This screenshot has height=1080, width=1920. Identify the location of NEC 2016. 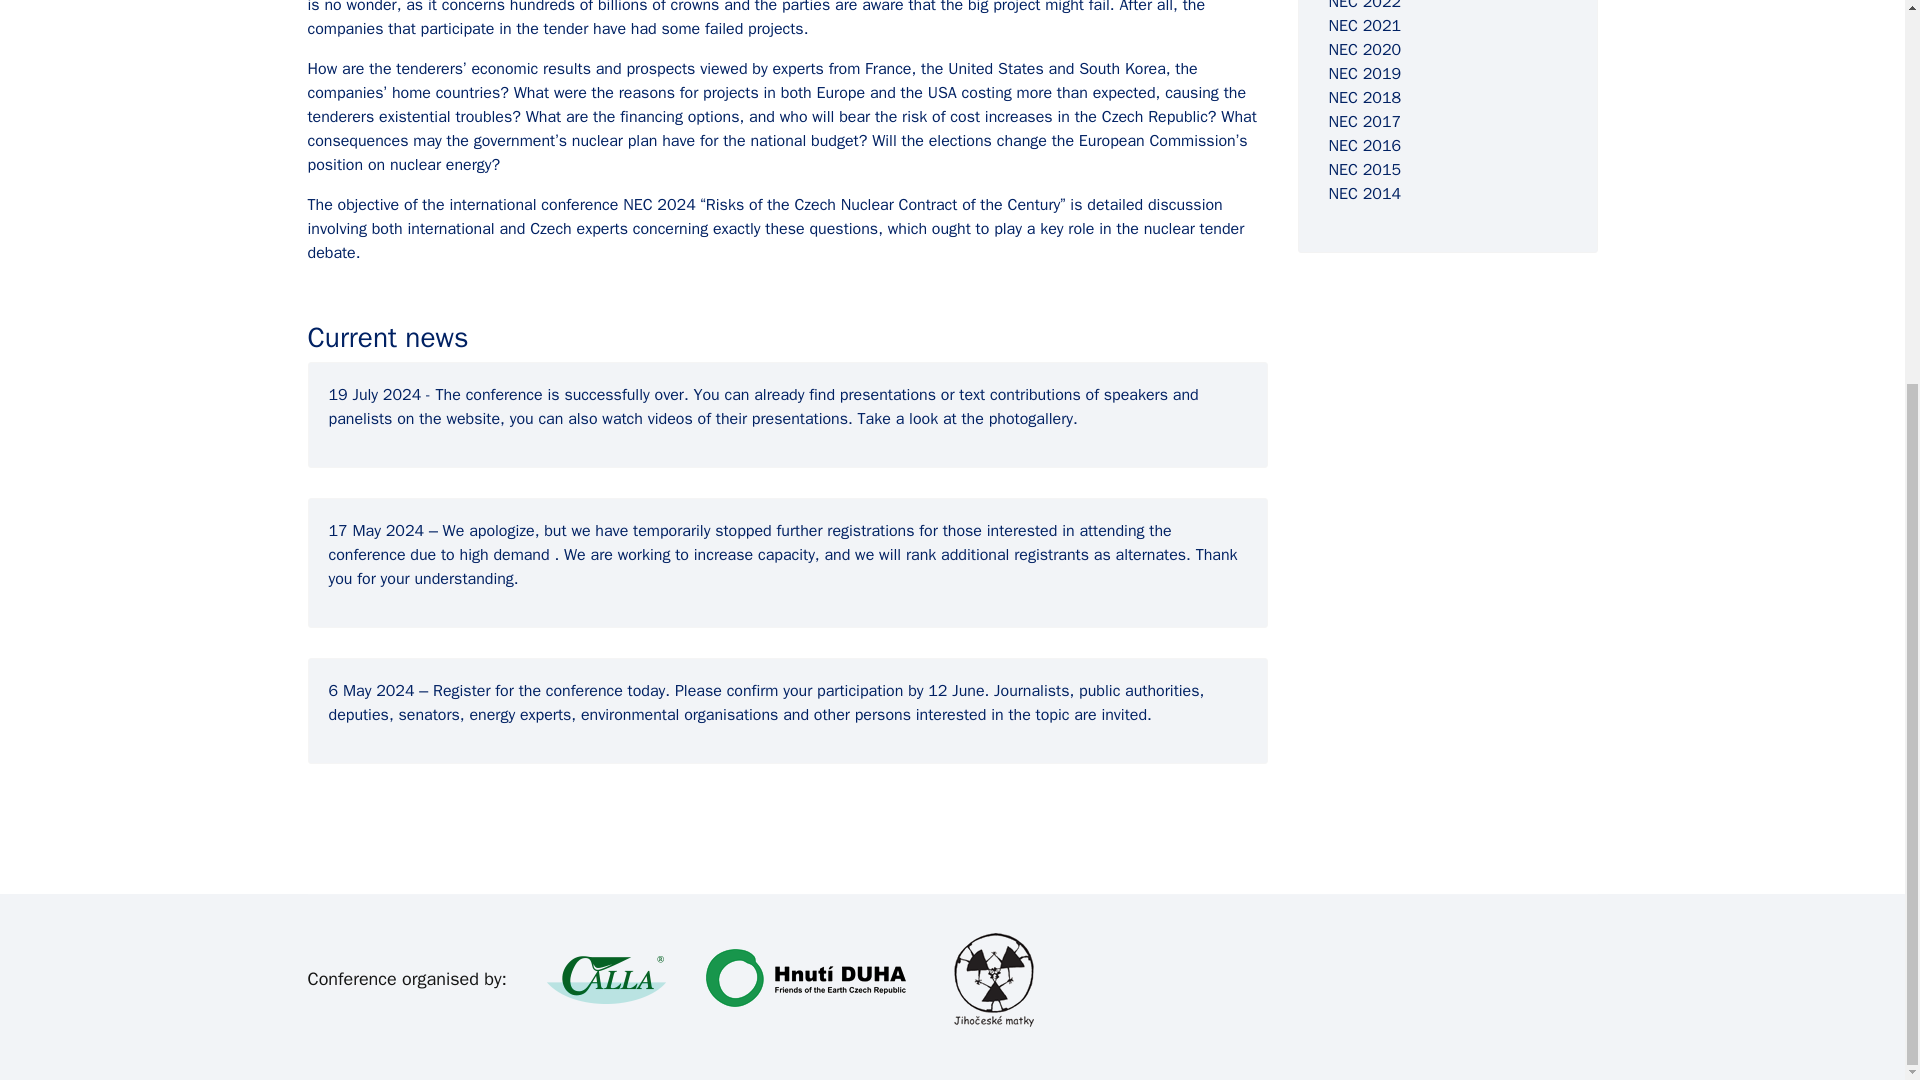
(1364, 146).